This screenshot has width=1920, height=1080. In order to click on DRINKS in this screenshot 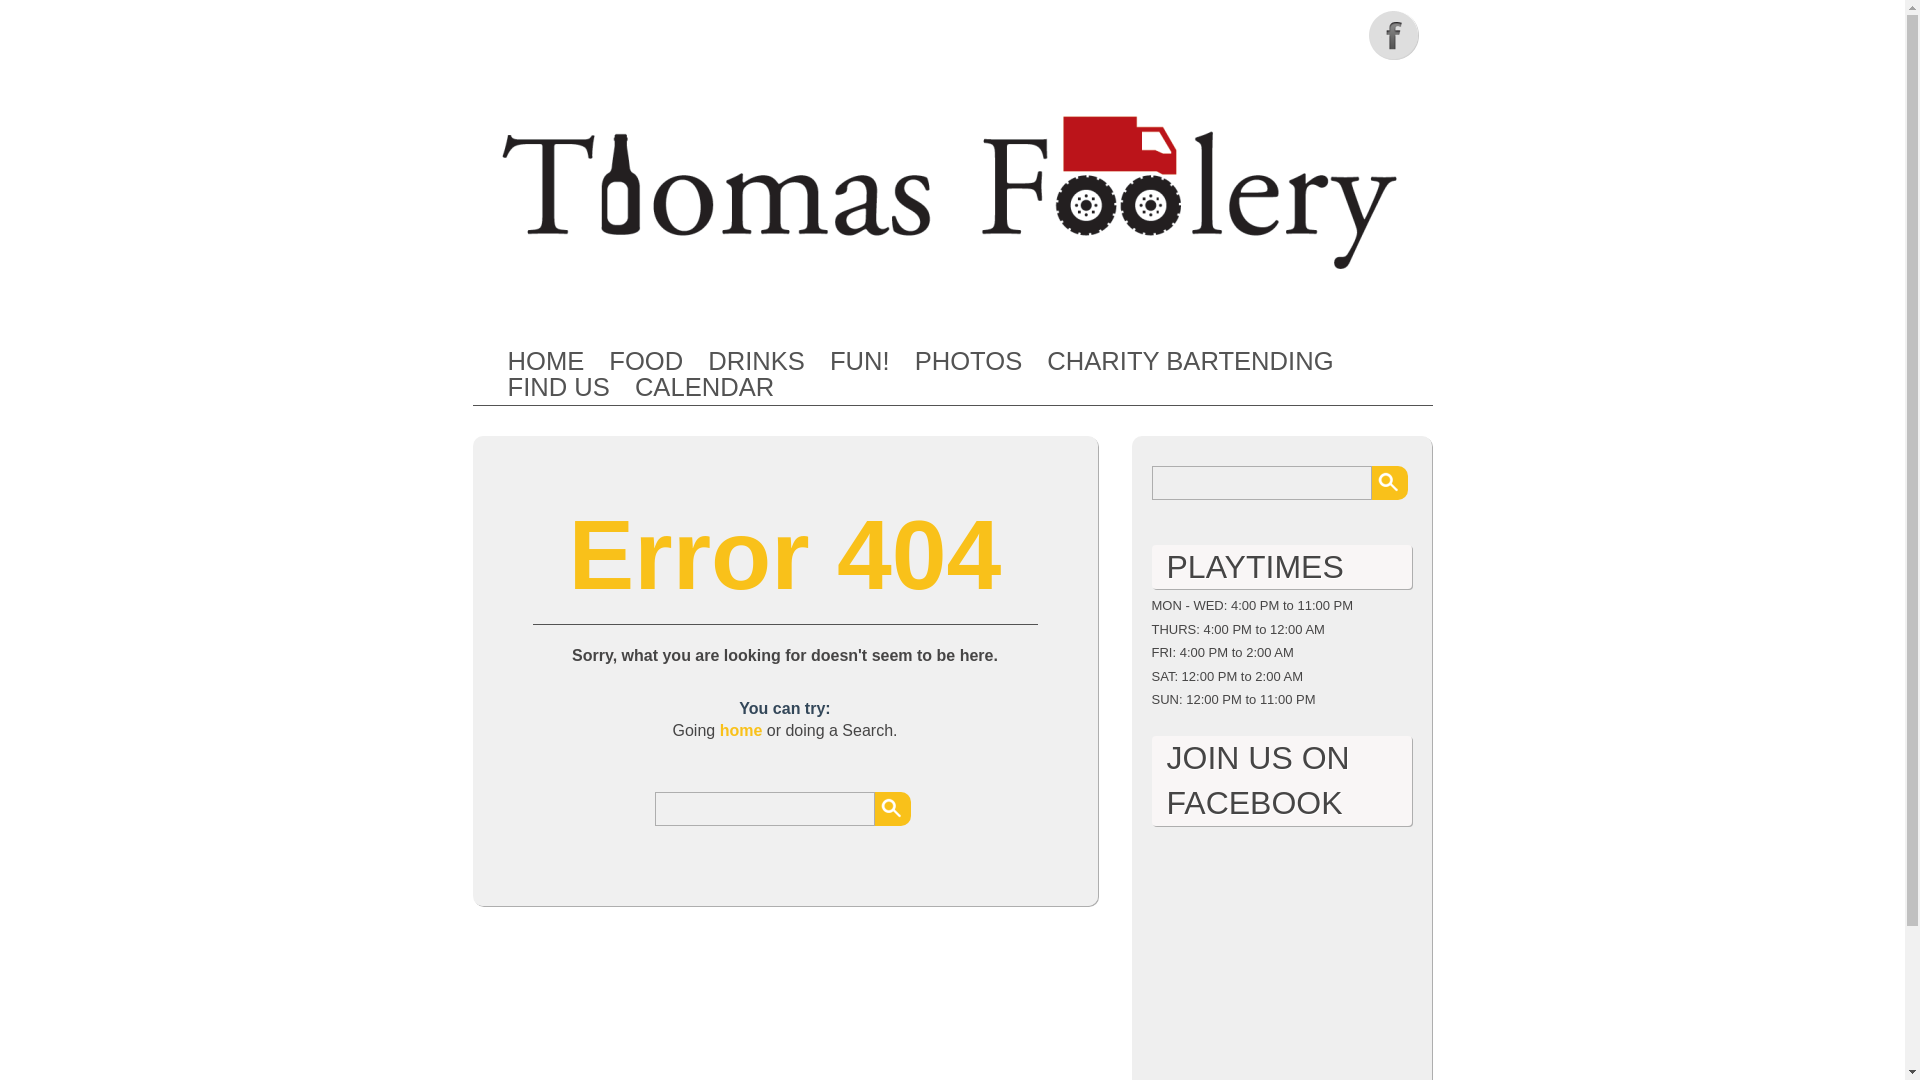, I will do `click(756, 361)`.